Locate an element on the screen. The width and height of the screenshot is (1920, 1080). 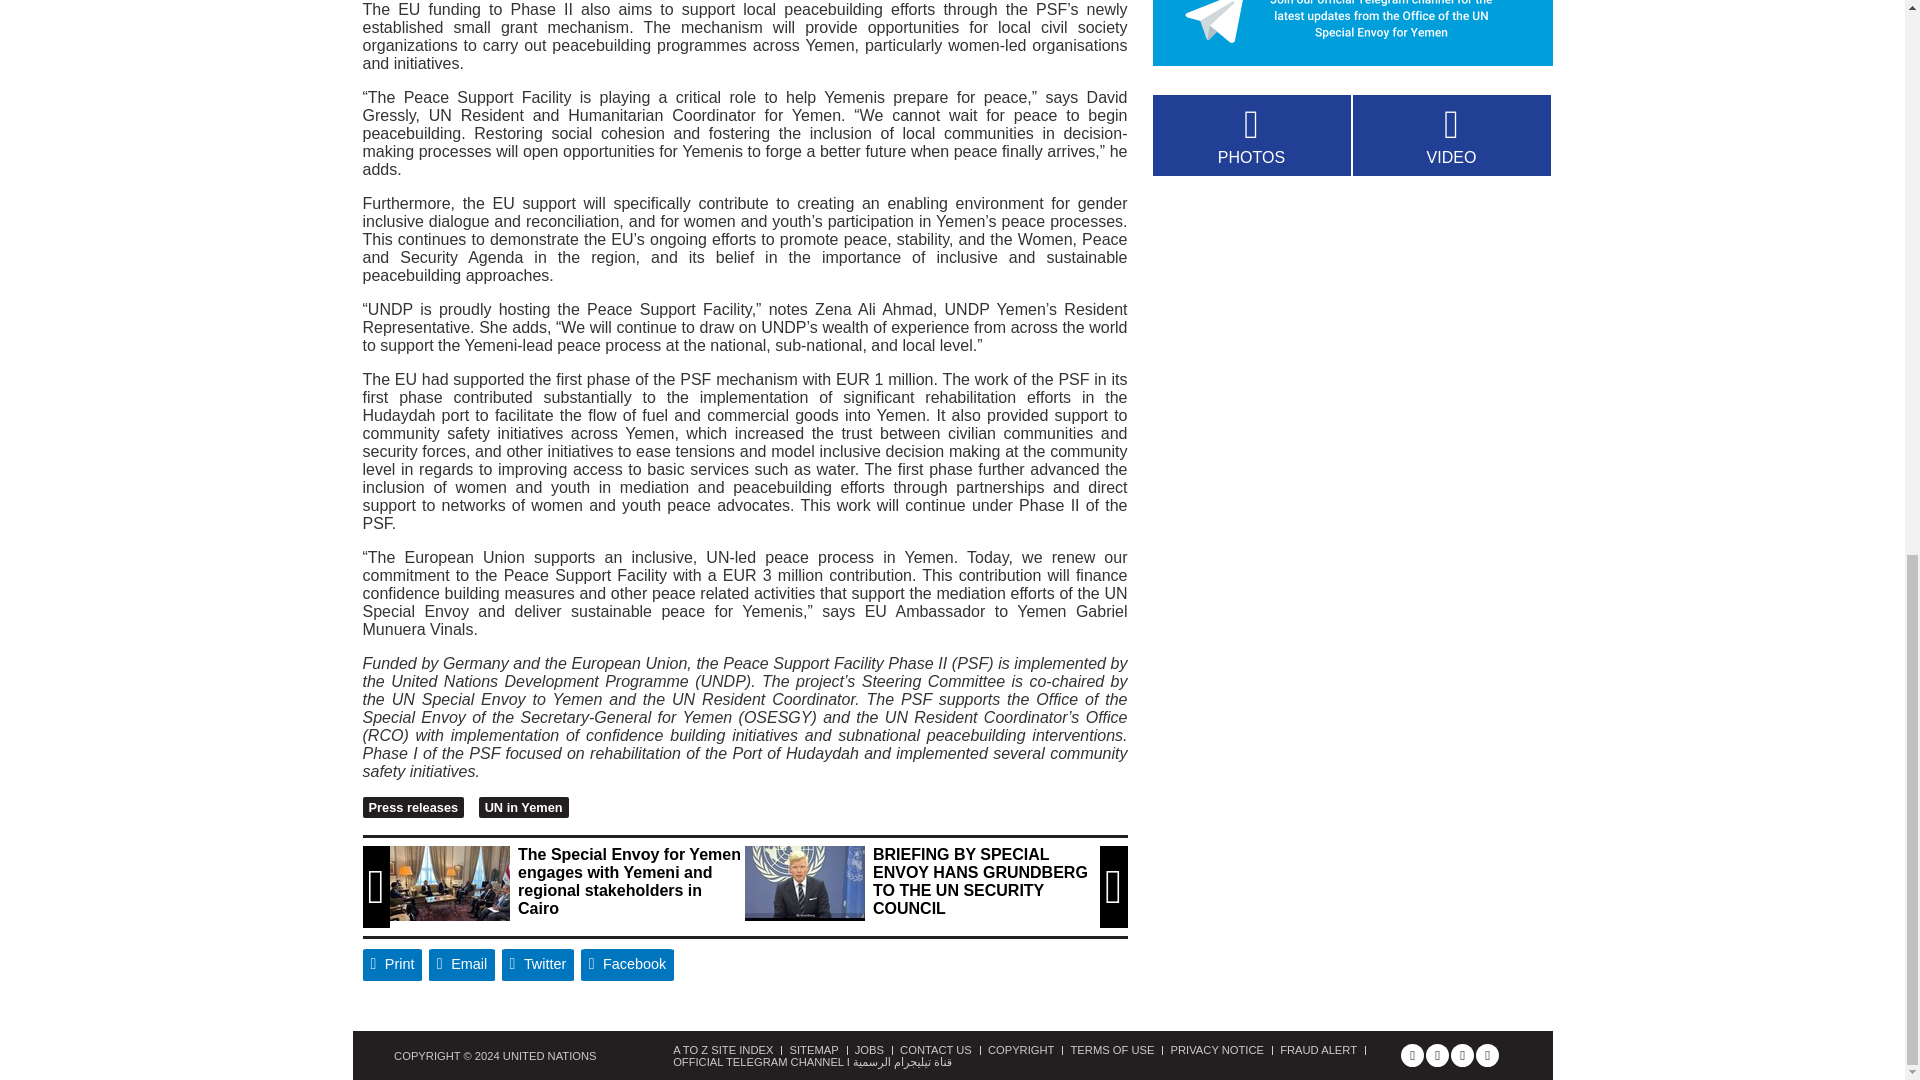
Email is located at coordinates (462, 964).